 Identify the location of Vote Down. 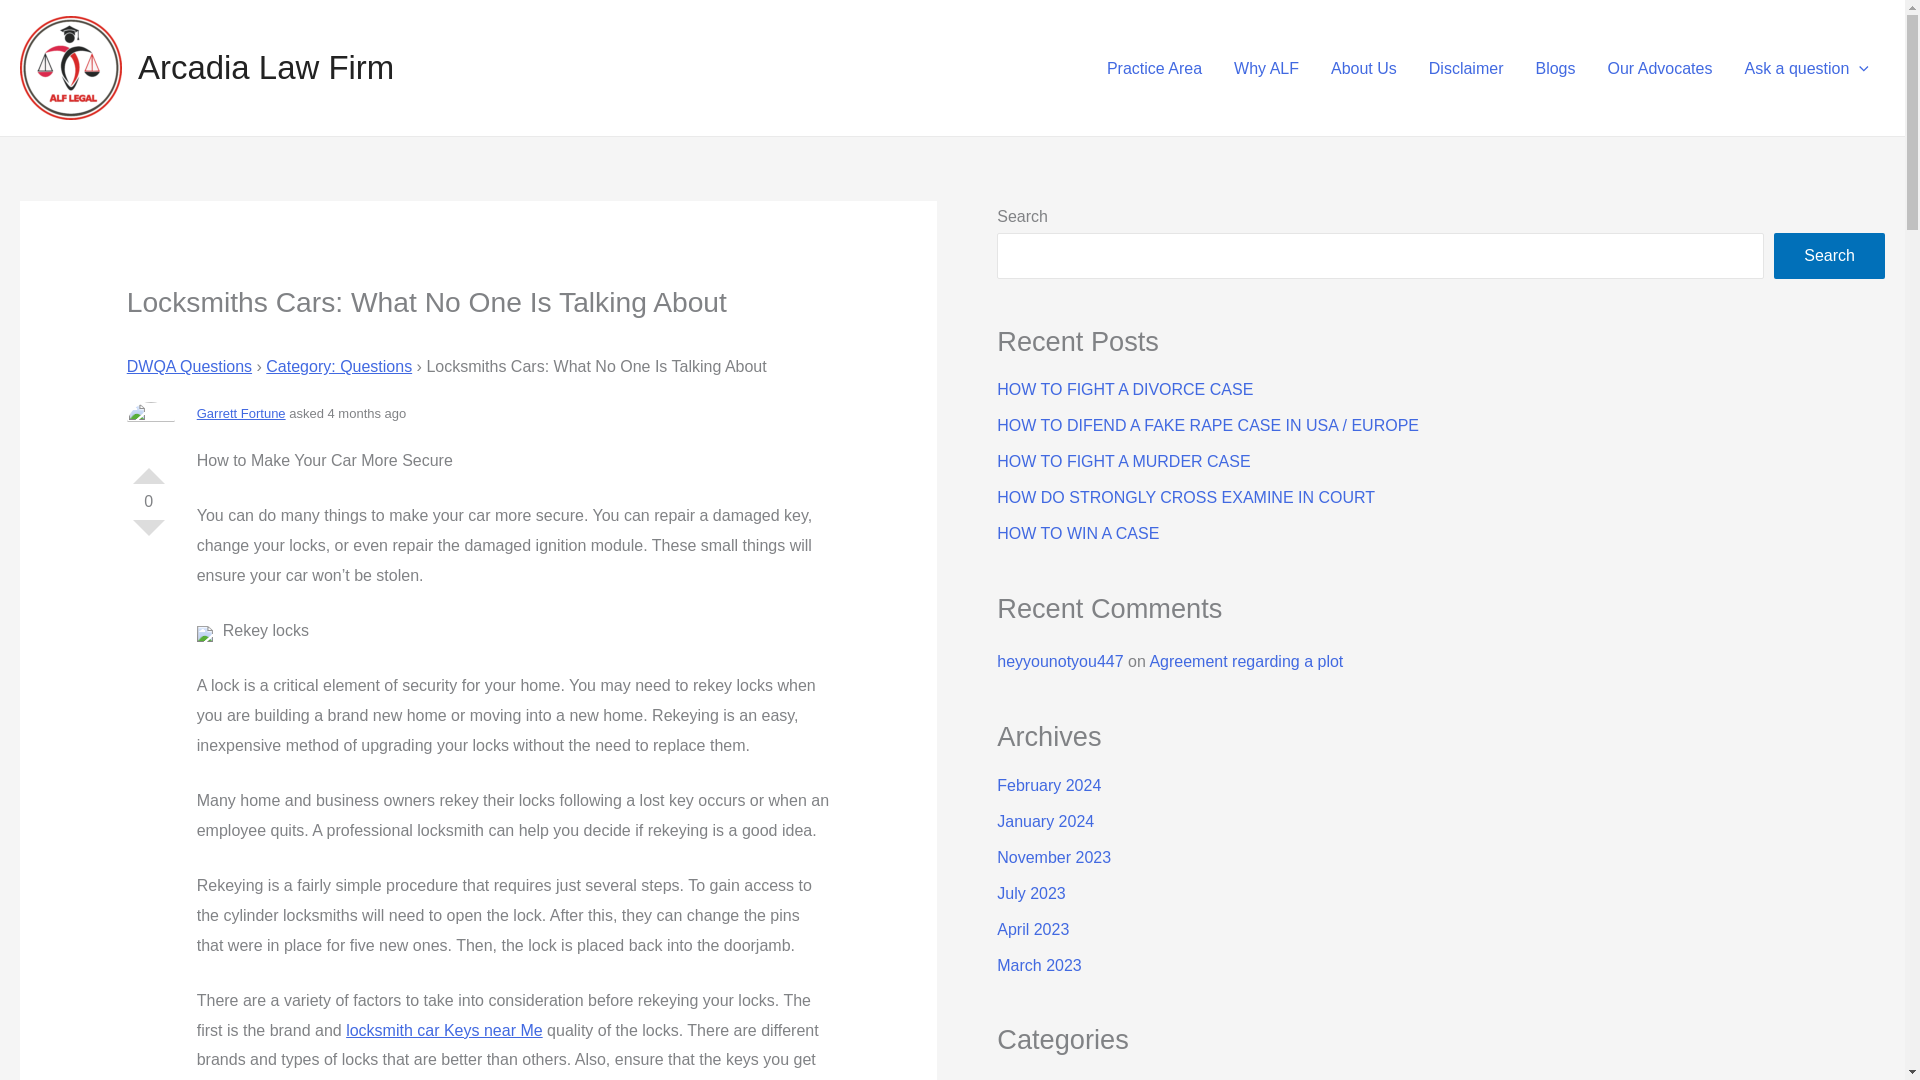
(148, 535).